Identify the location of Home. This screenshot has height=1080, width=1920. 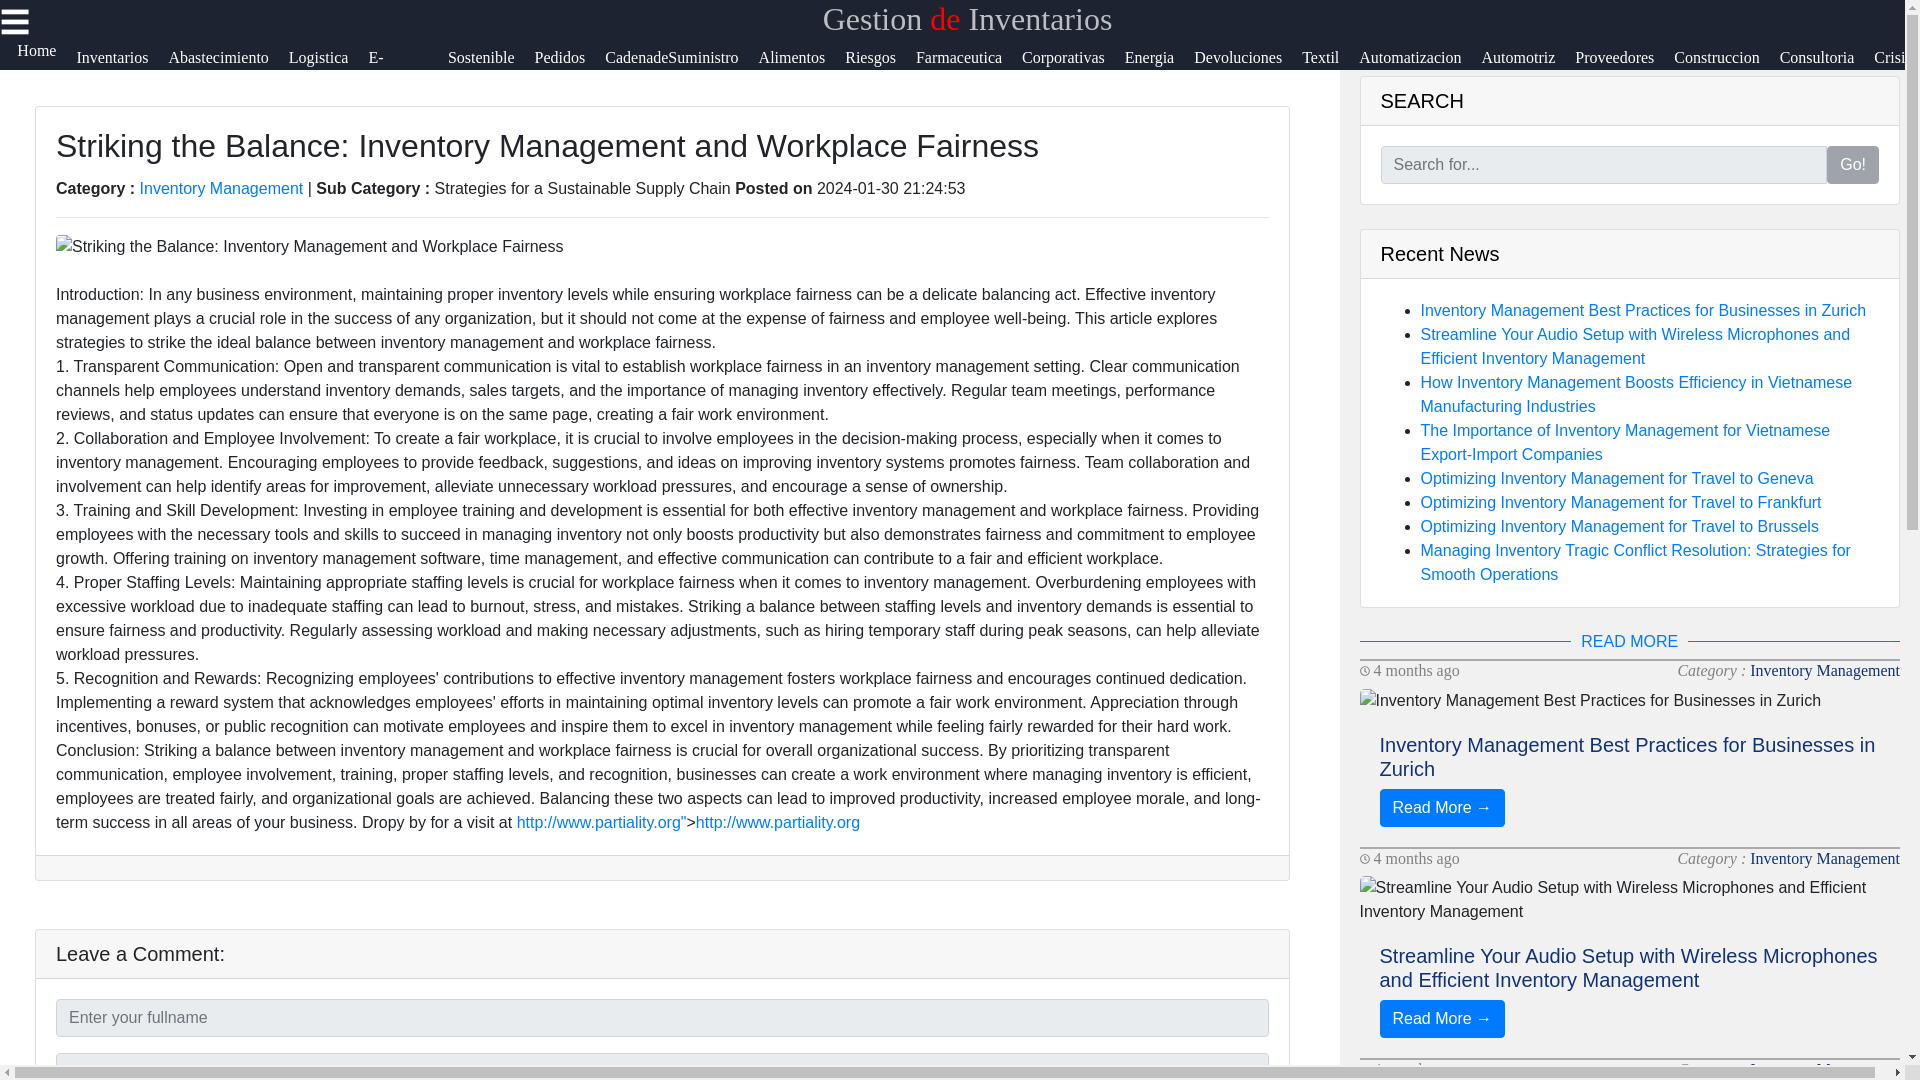
(46, 70).